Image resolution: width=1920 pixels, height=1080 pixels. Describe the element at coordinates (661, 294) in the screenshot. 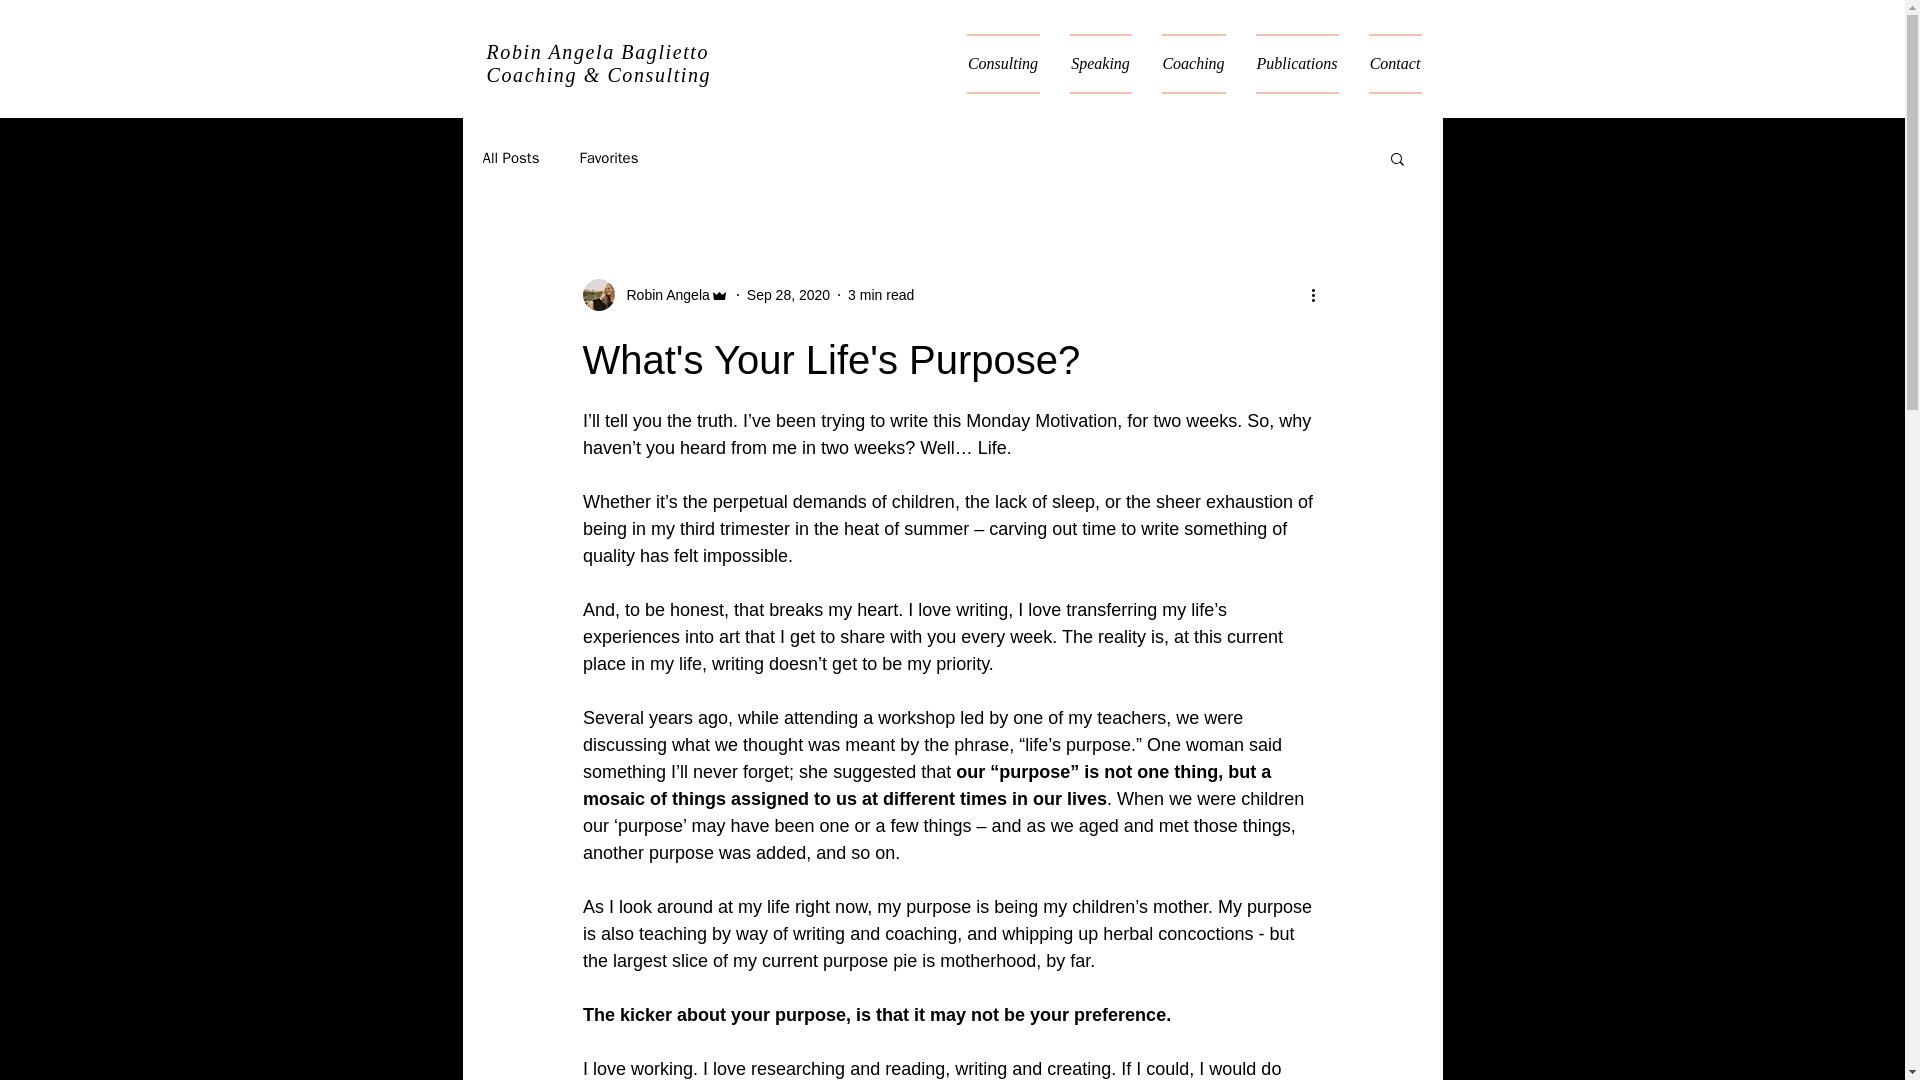

I see `Robin Angela` at that location.